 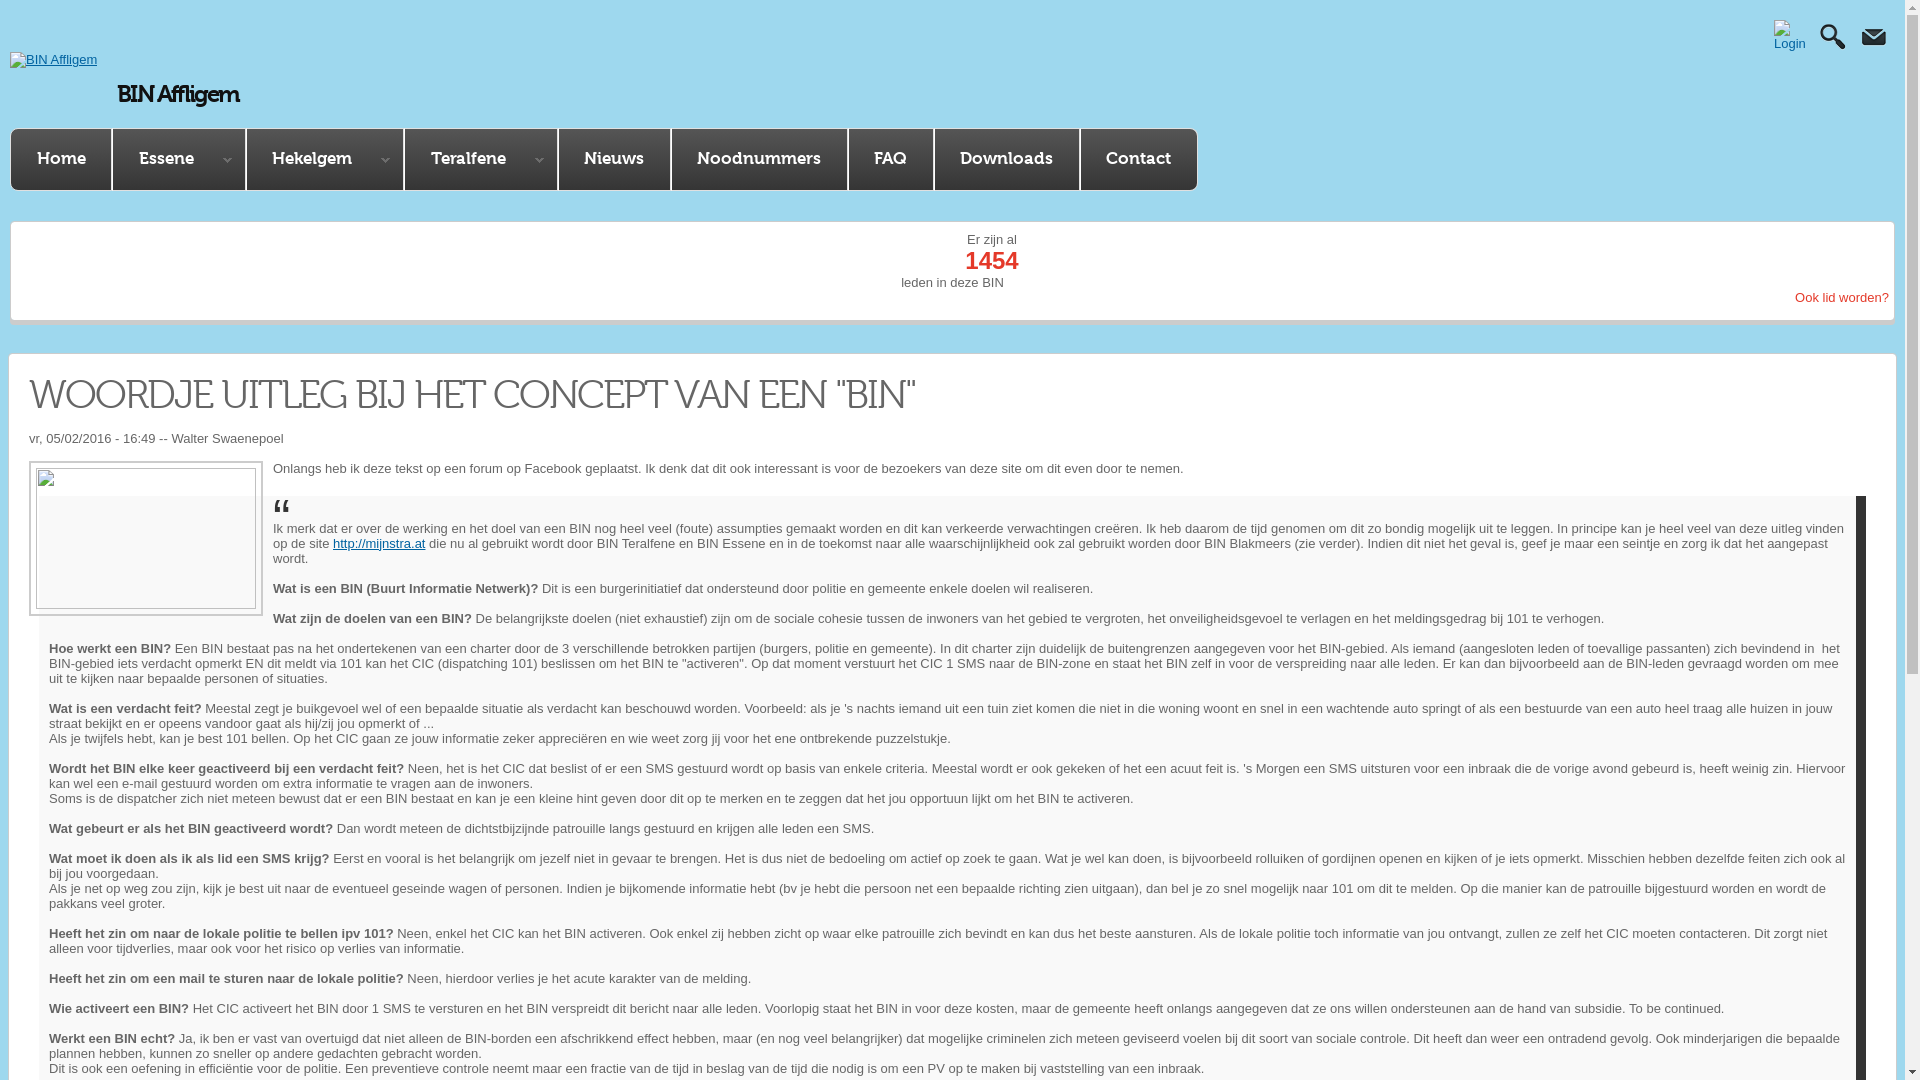 What do you see at coordinates (61, 158) in the screenshot?
I see `Home` at bounding box center [61, 158].